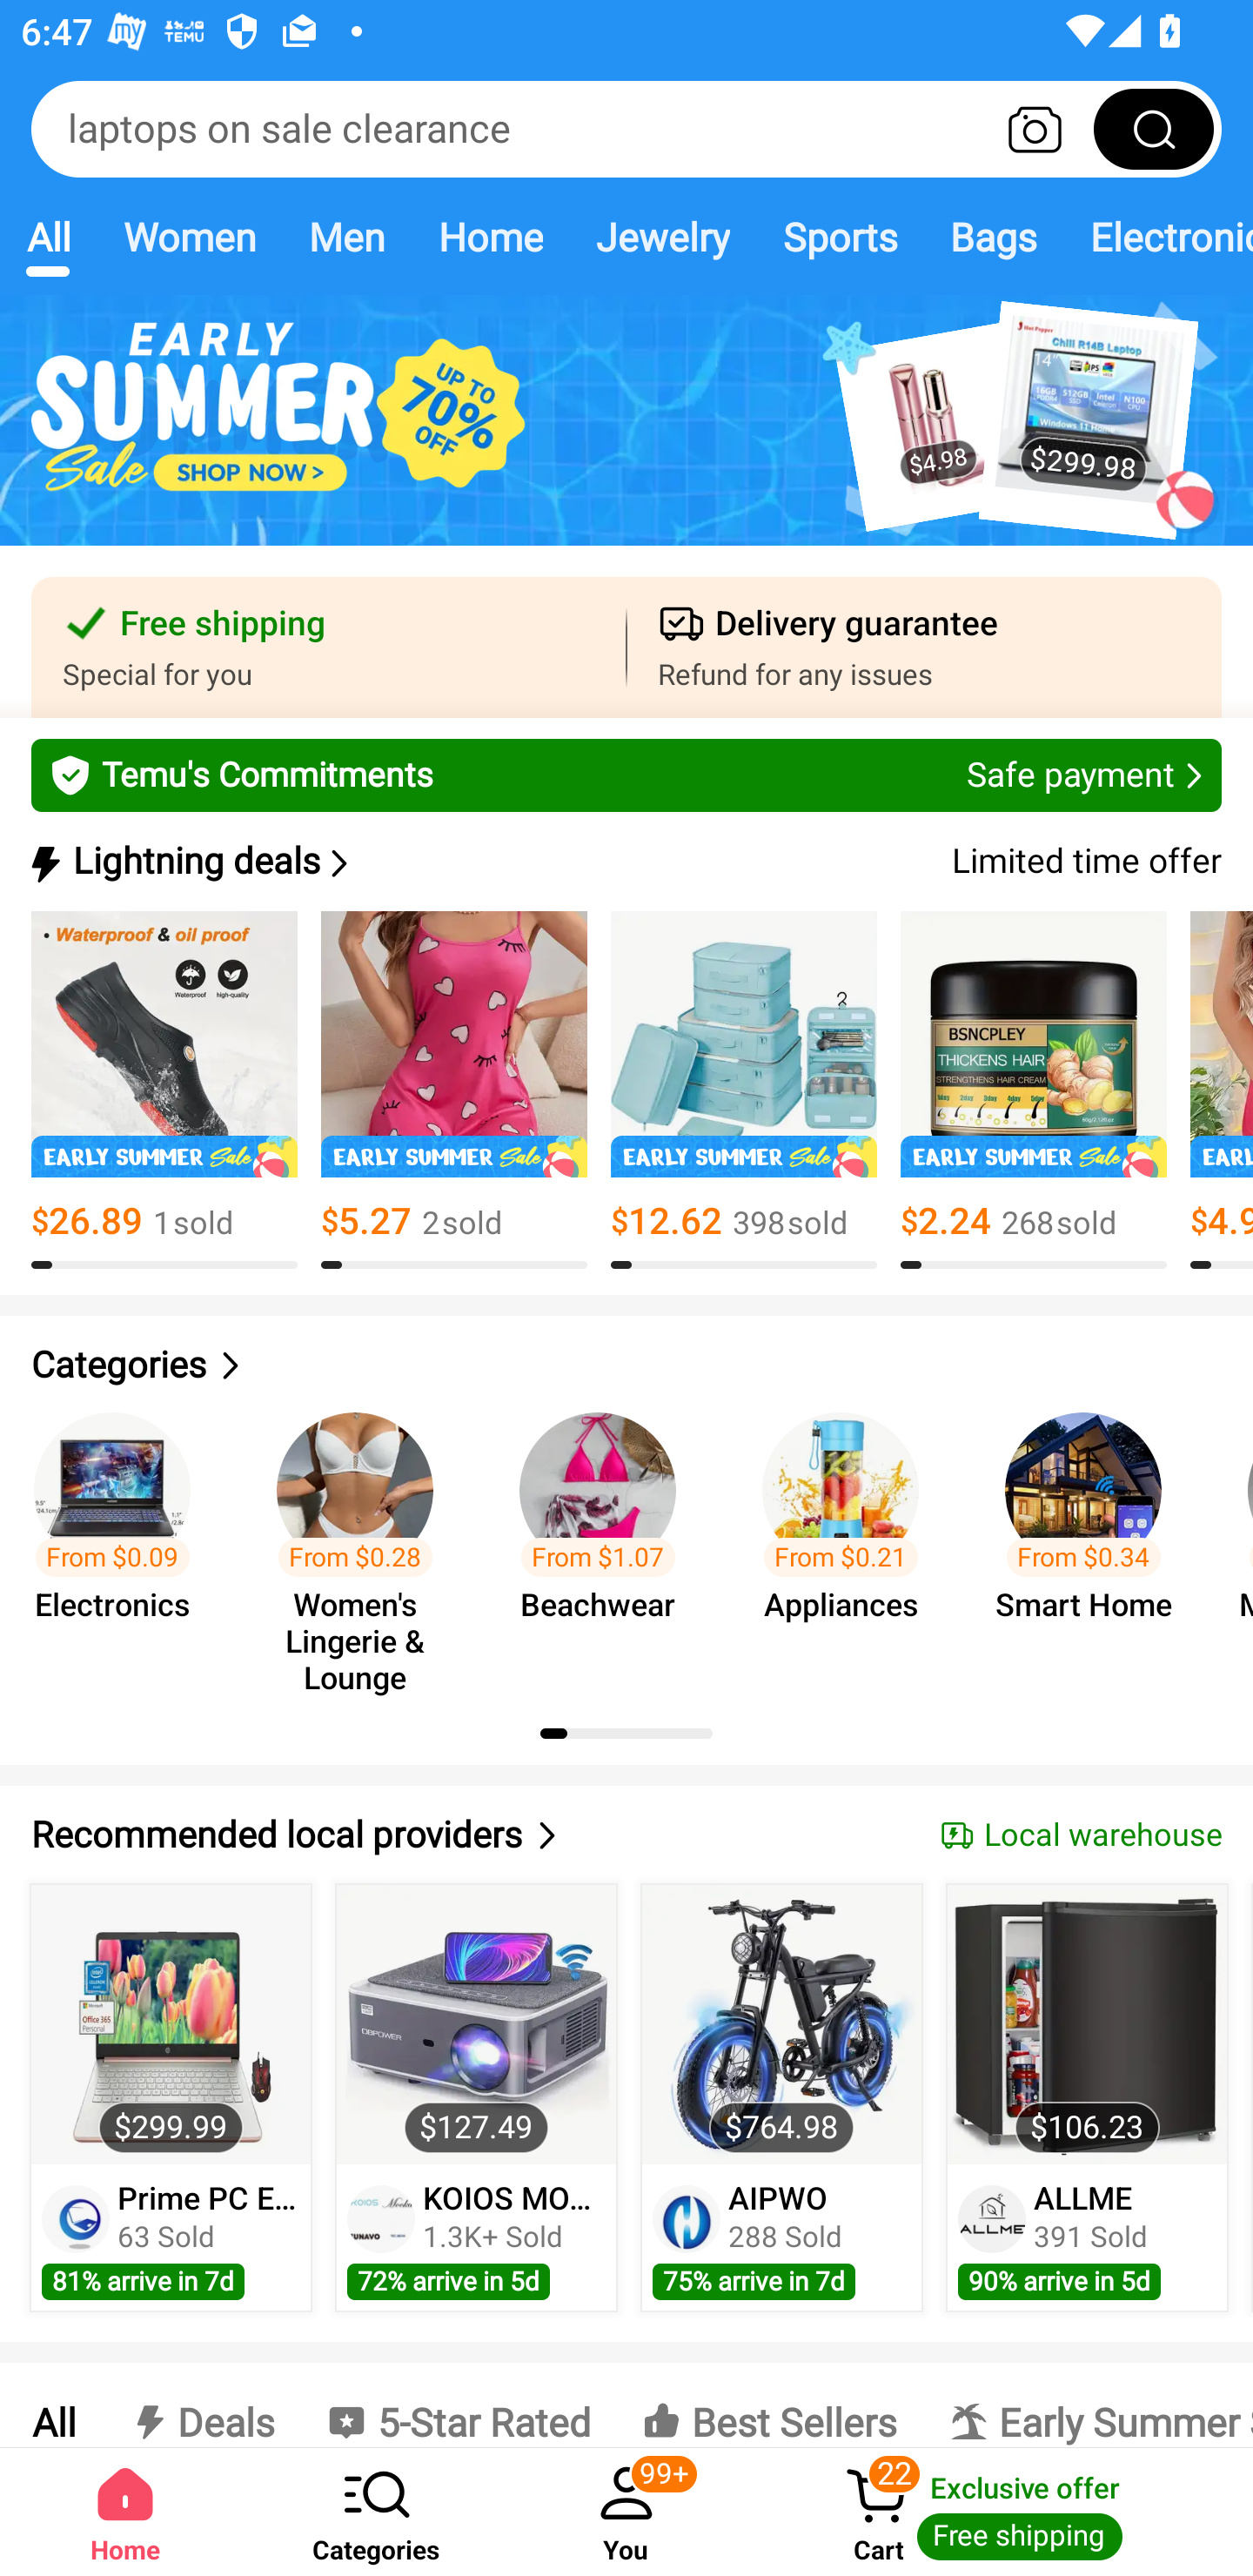  Describe the element at coordinates (743, 1090) in the screenshot. I see `$12.62 398￼sold 8.0` at that location.